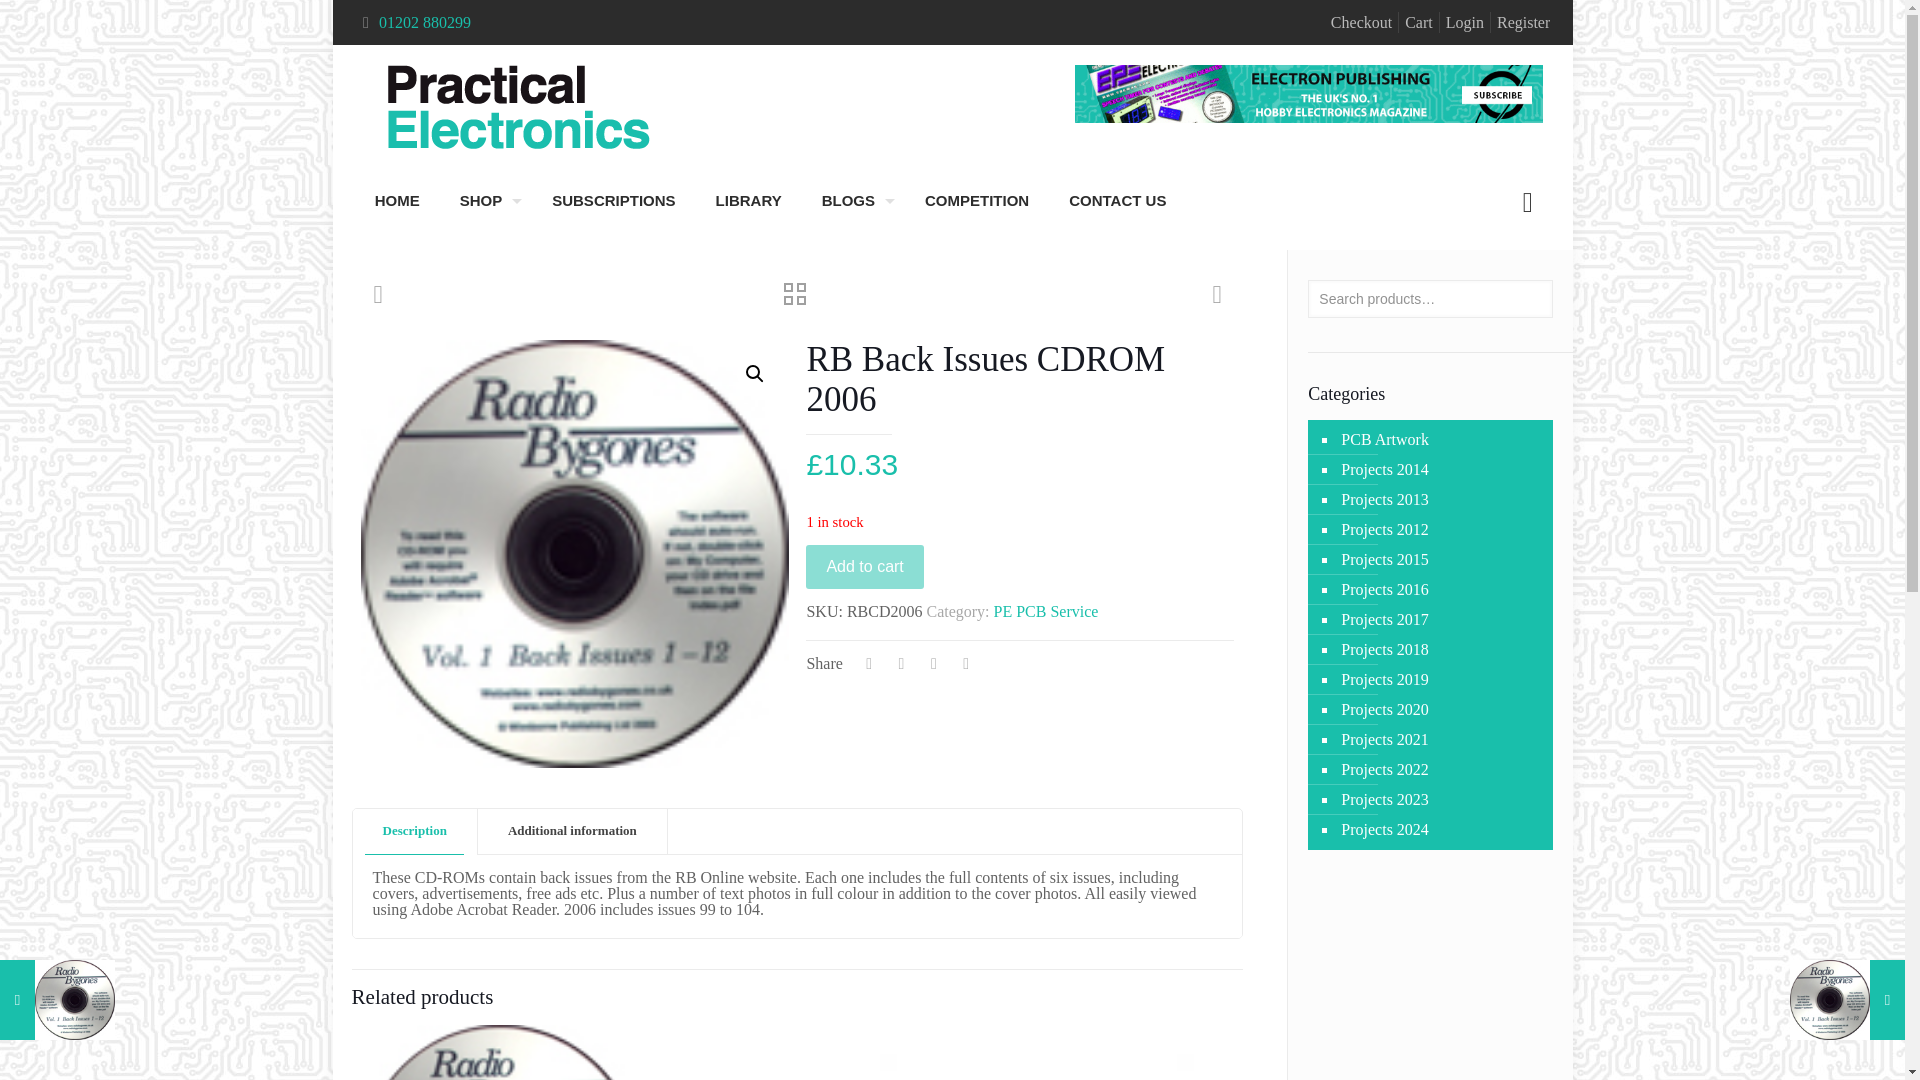  What do you see at coordinates (486, 200) in the screenshot?
I see `SHOP` at bounding box center [486, 200].